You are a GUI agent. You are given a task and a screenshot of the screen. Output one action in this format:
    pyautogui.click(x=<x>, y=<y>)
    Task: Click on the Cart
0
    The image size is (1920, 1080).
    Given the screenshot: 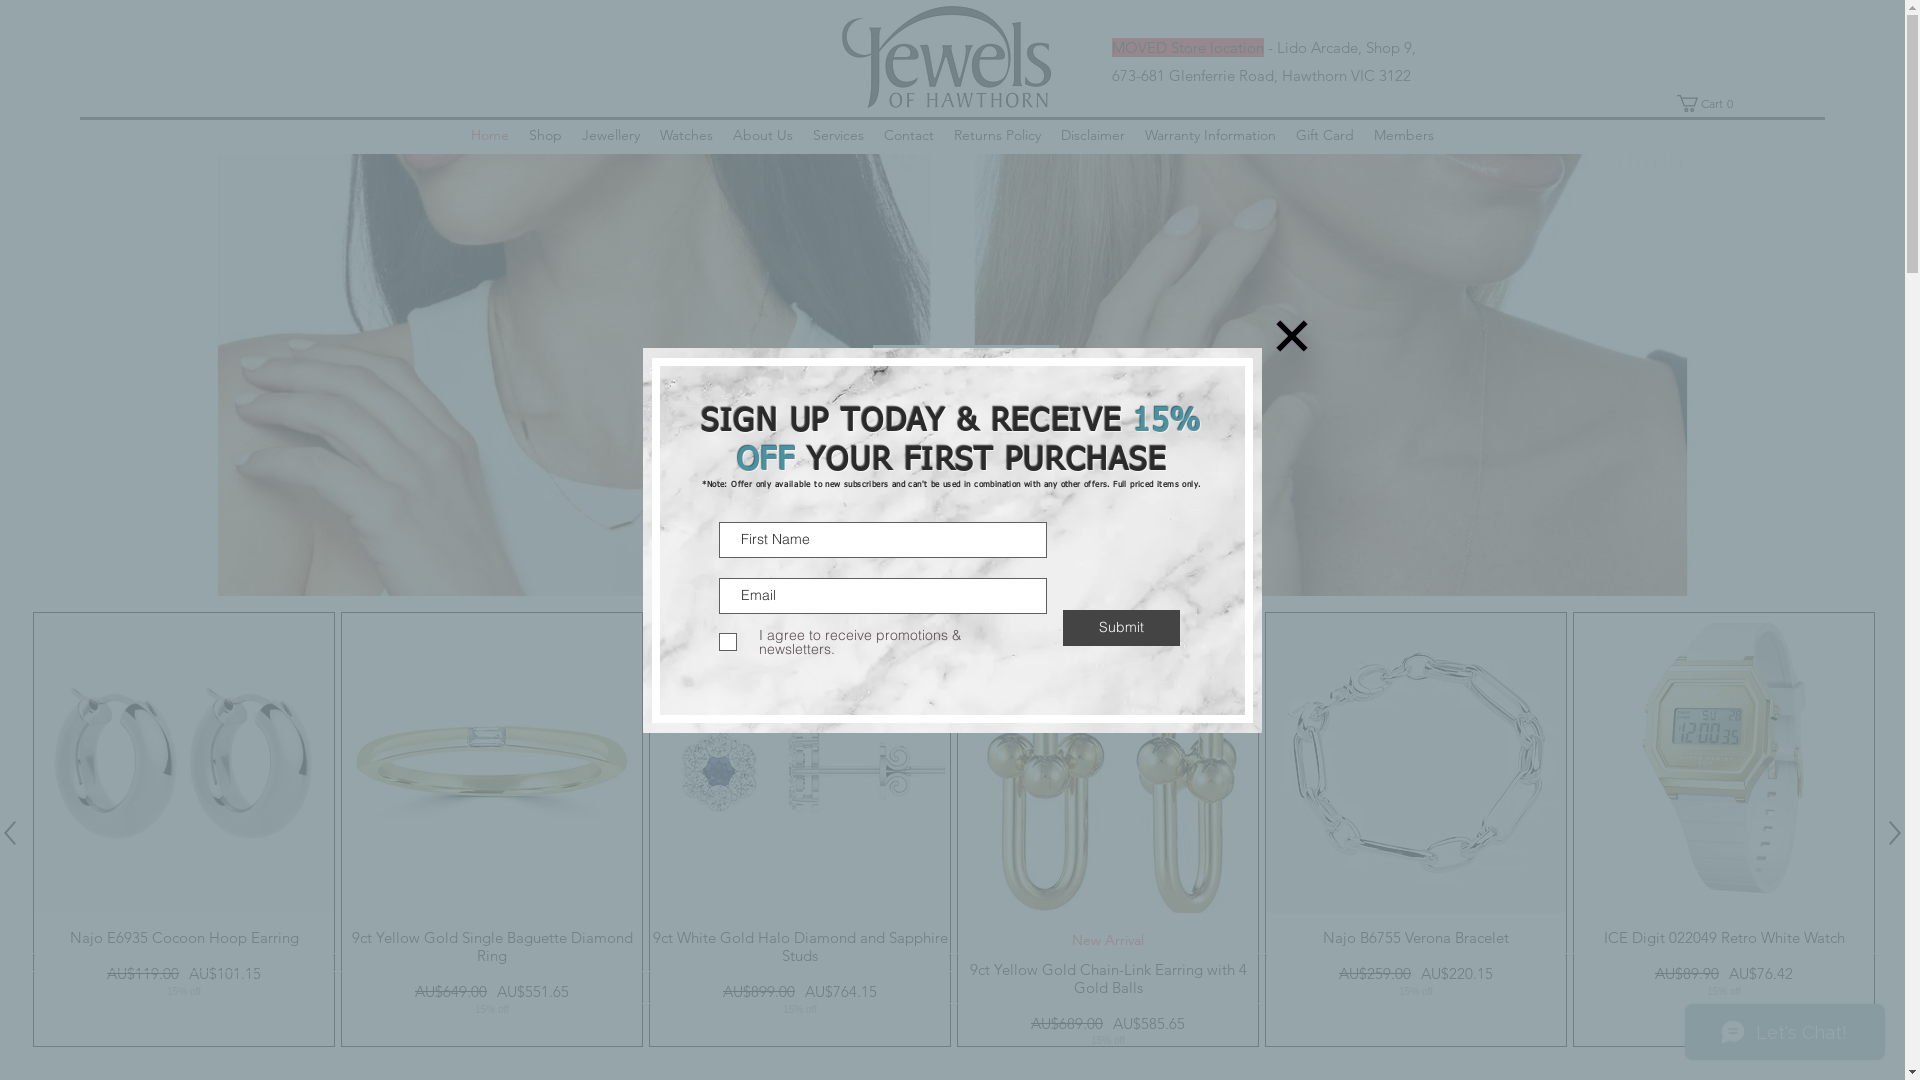 What is the action you would take?
    pyautogui.click(x=1709, y=104)
    